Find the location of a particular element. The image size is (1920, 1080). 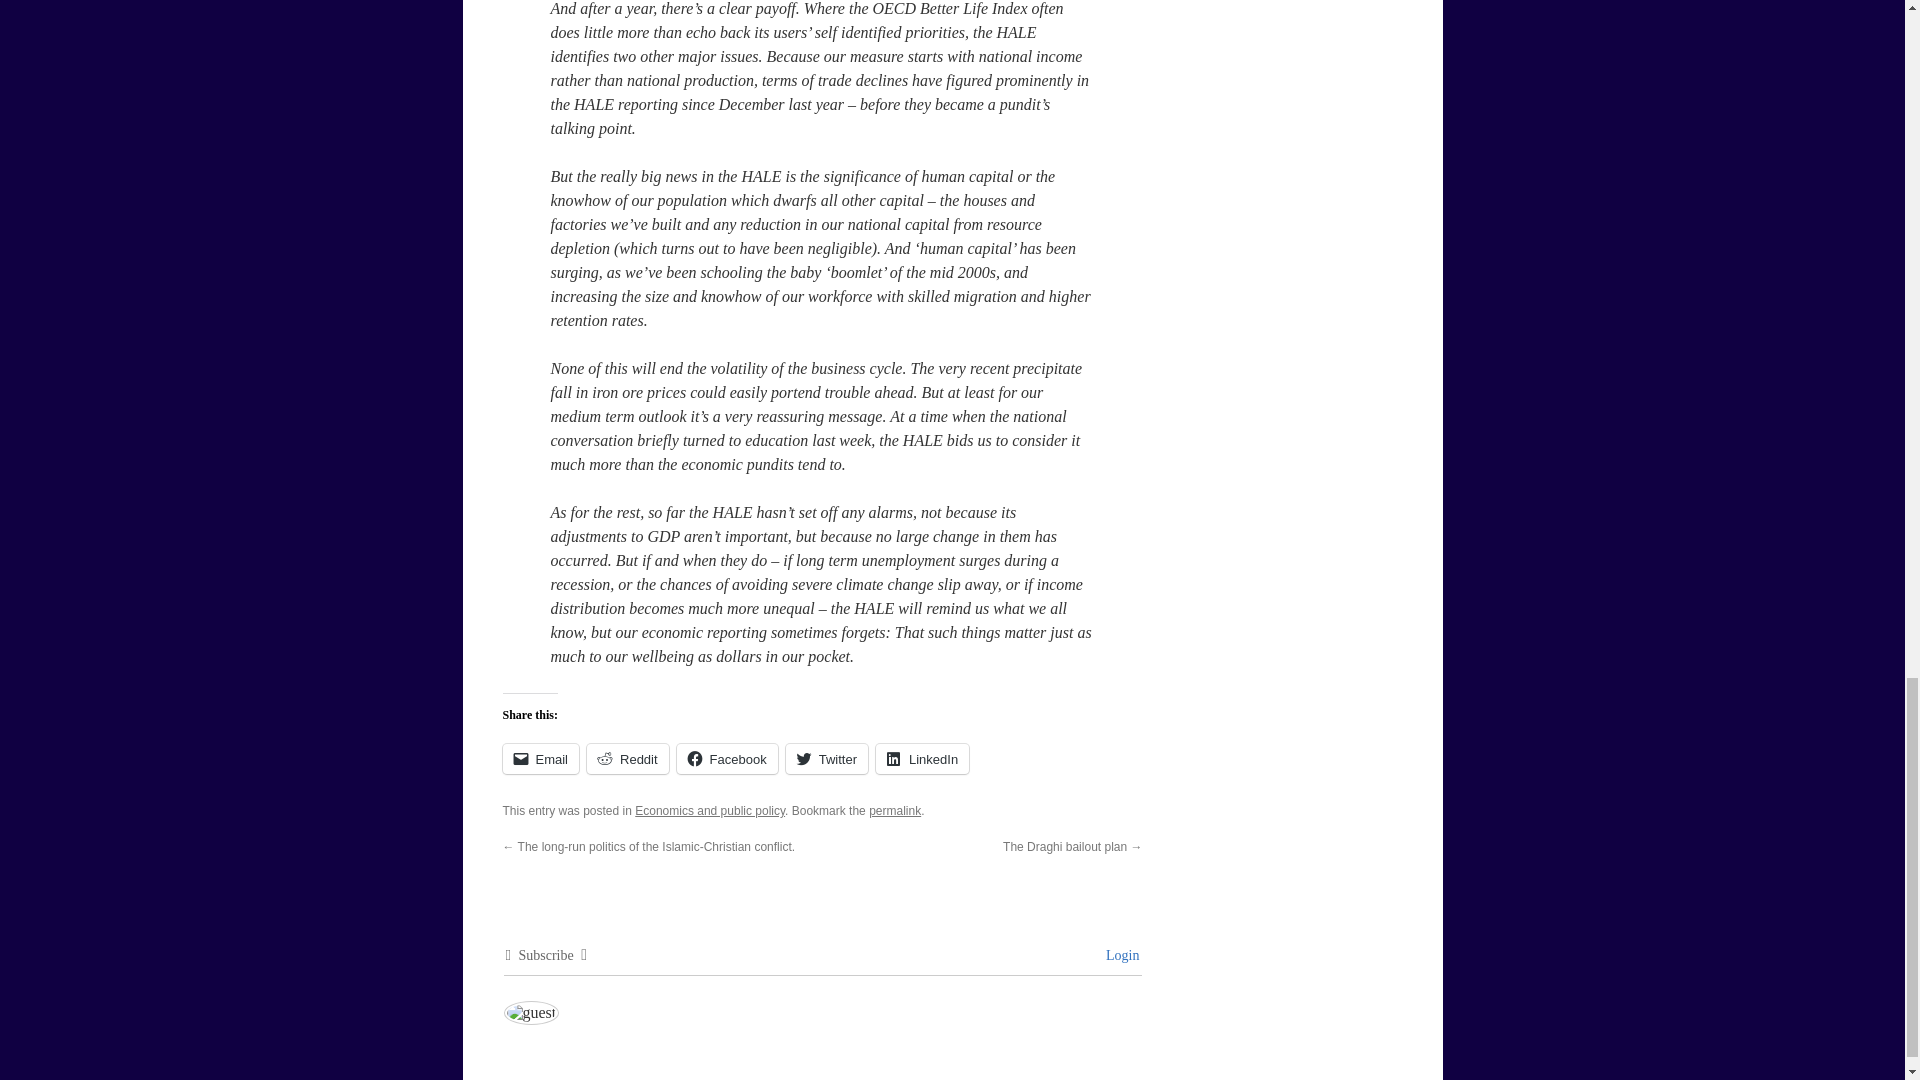

Click to share on Twitter is located at coordinates (826, 759).